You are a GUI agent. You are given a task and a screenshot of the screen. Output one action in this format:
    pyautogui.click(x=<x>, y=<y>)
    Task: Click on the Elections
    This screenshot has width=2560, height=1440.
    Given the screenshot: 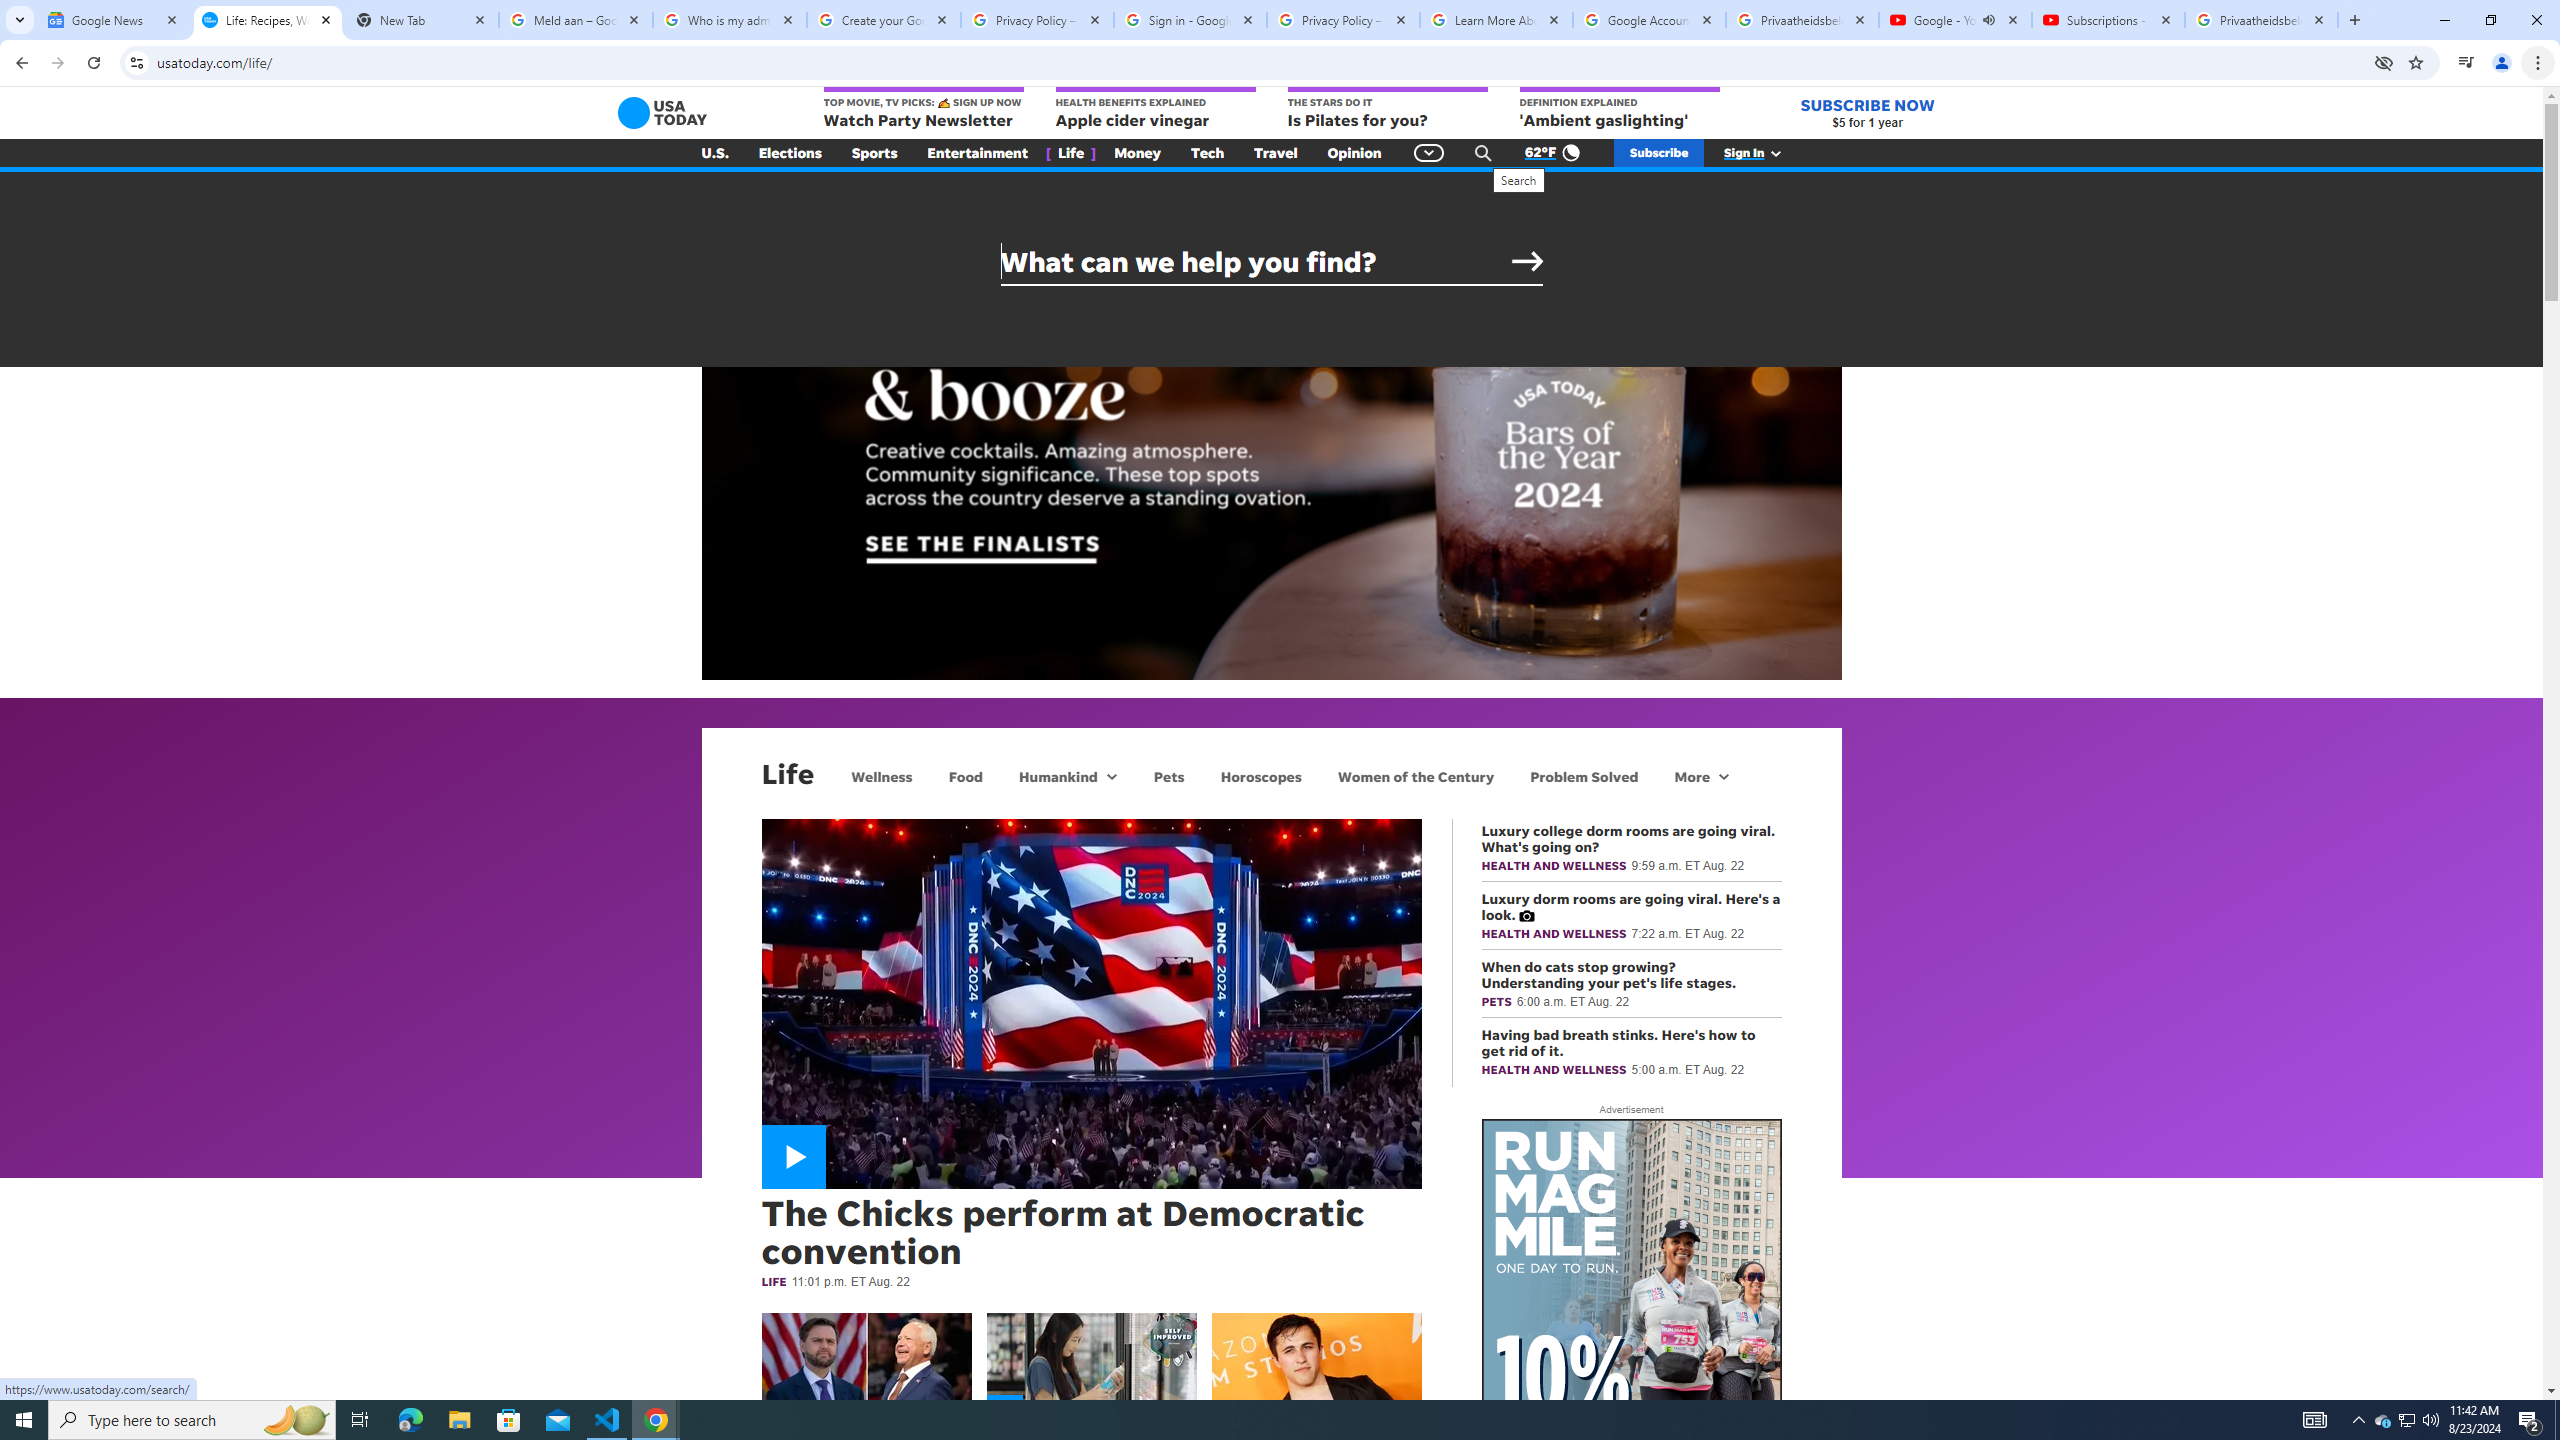 What is the action you would take?
    pyautogui.click(x=790, y=153)
    